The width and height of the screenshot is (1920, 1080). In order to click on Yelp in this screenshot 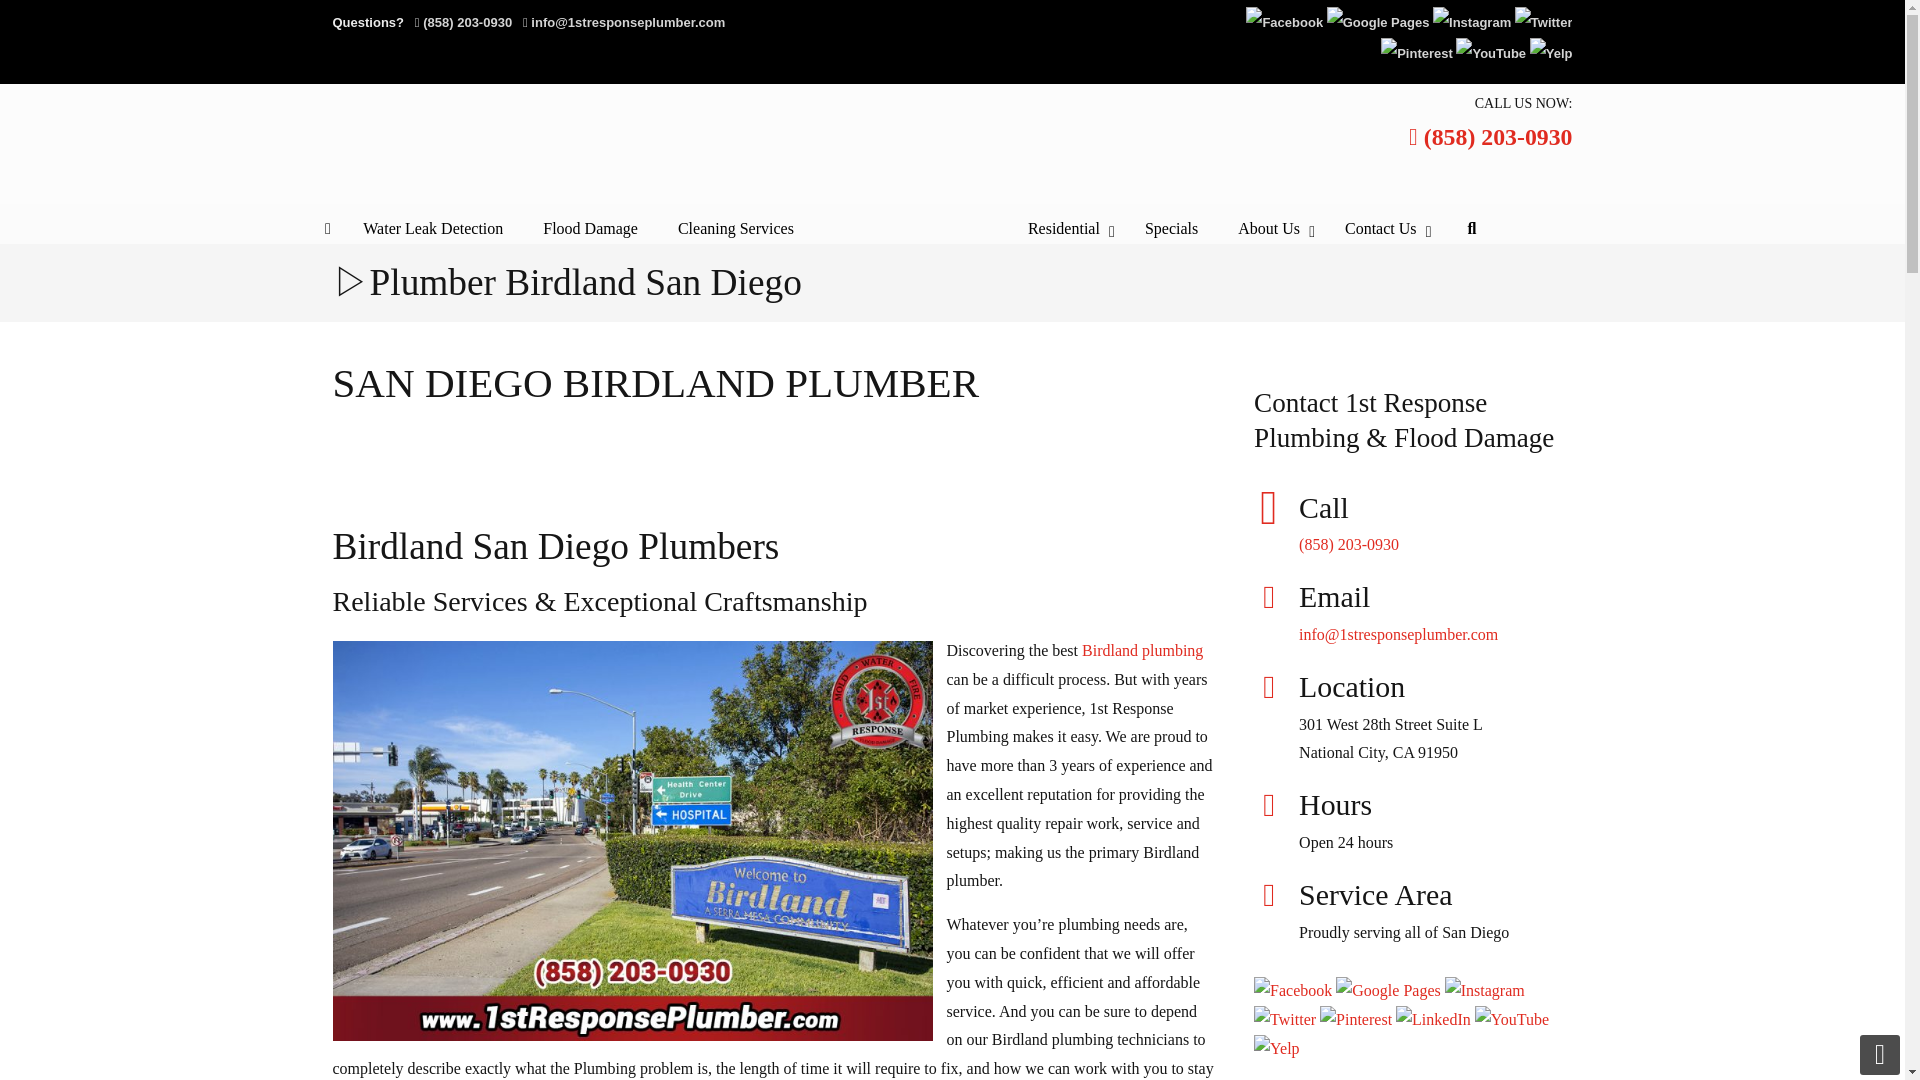, I will do `click(1551, 53)`.